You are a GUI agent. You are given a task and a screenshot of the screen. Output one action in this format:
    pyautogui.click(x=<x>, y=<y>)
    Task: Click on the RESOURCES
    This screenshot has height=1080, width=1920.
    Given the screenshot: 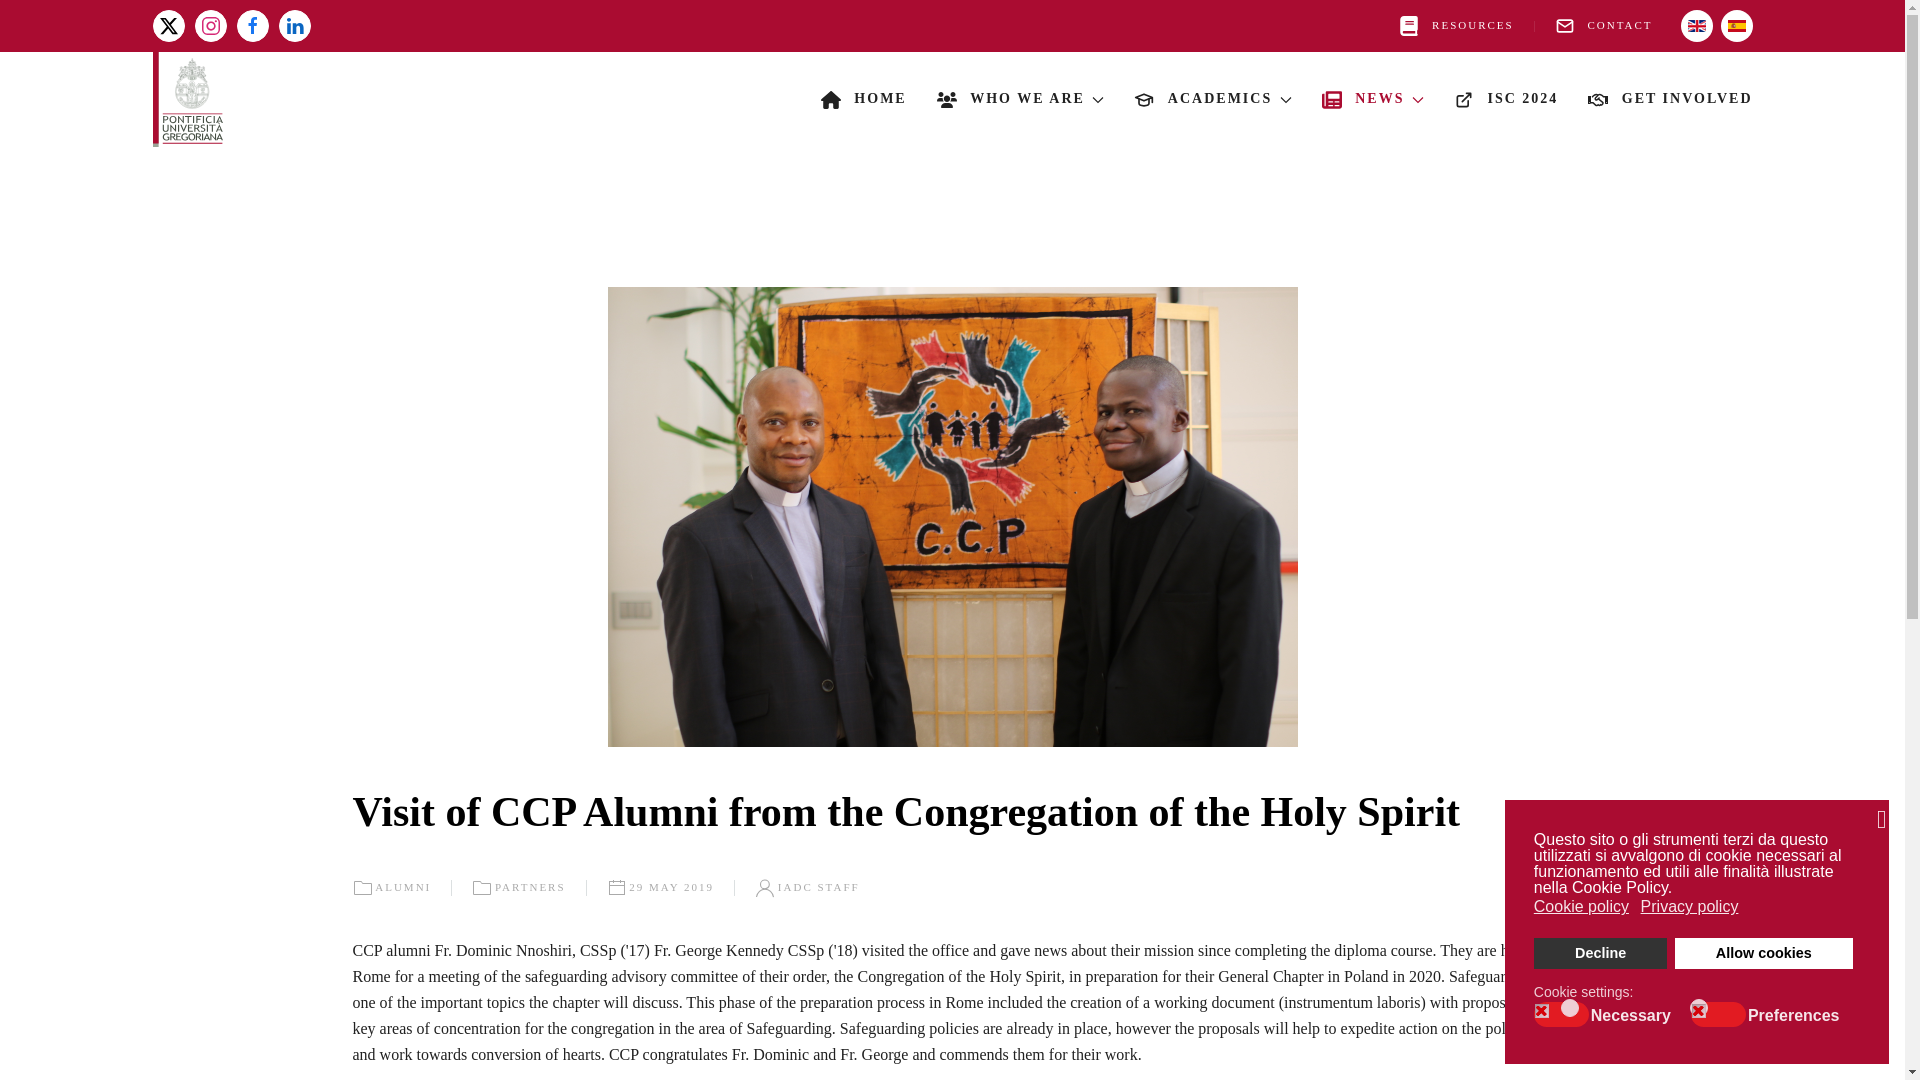 What is the action you would take?
    pyautogui.click(x=1456, y=26)
    